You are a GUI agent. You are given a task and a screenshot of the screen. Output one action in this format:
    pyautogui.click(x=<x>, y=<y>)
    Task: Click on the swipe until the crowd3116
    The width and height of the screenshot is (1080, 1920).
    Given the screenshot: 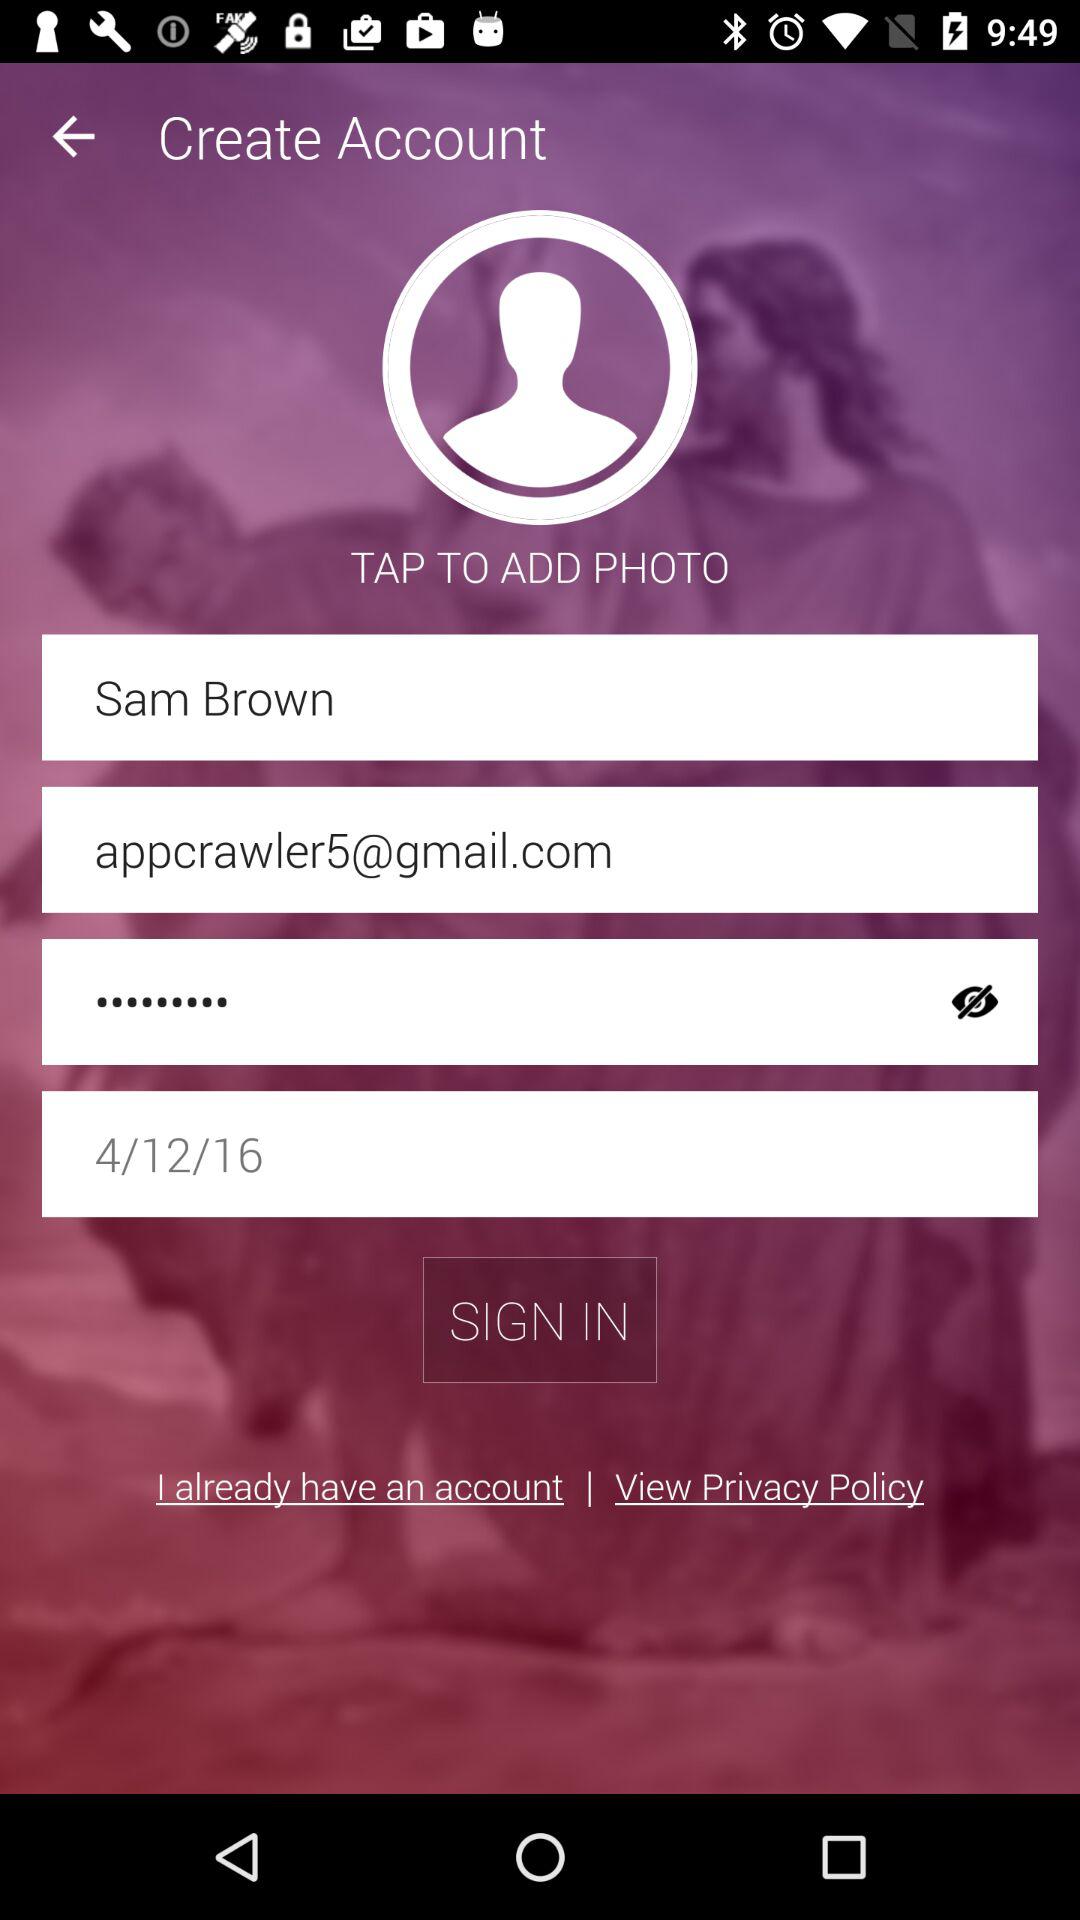 What is the action you would take?
    pyautogui.click(x=477, y=1002)
    